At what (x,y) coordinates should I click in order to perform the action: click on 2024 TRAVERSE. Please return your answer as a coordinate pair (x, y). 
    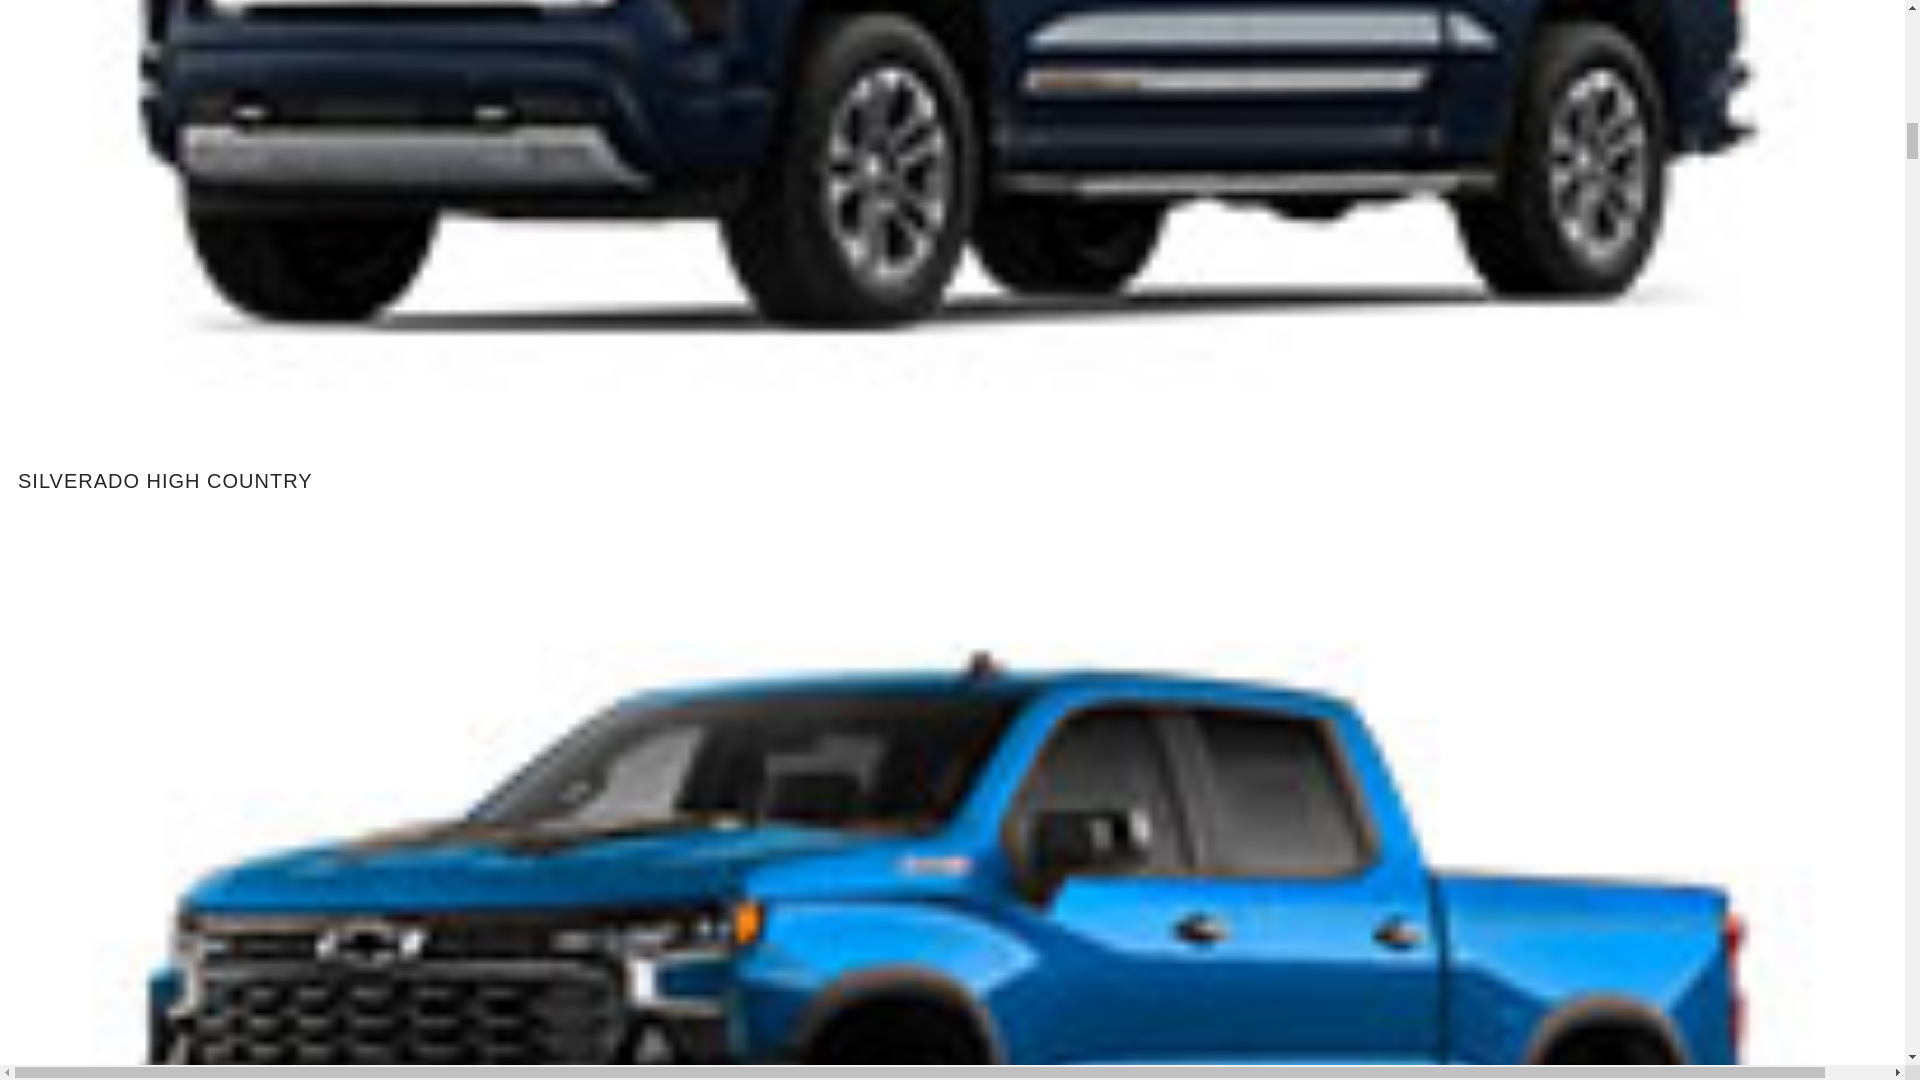
    Looking at the image, I should click on (204, 1046).